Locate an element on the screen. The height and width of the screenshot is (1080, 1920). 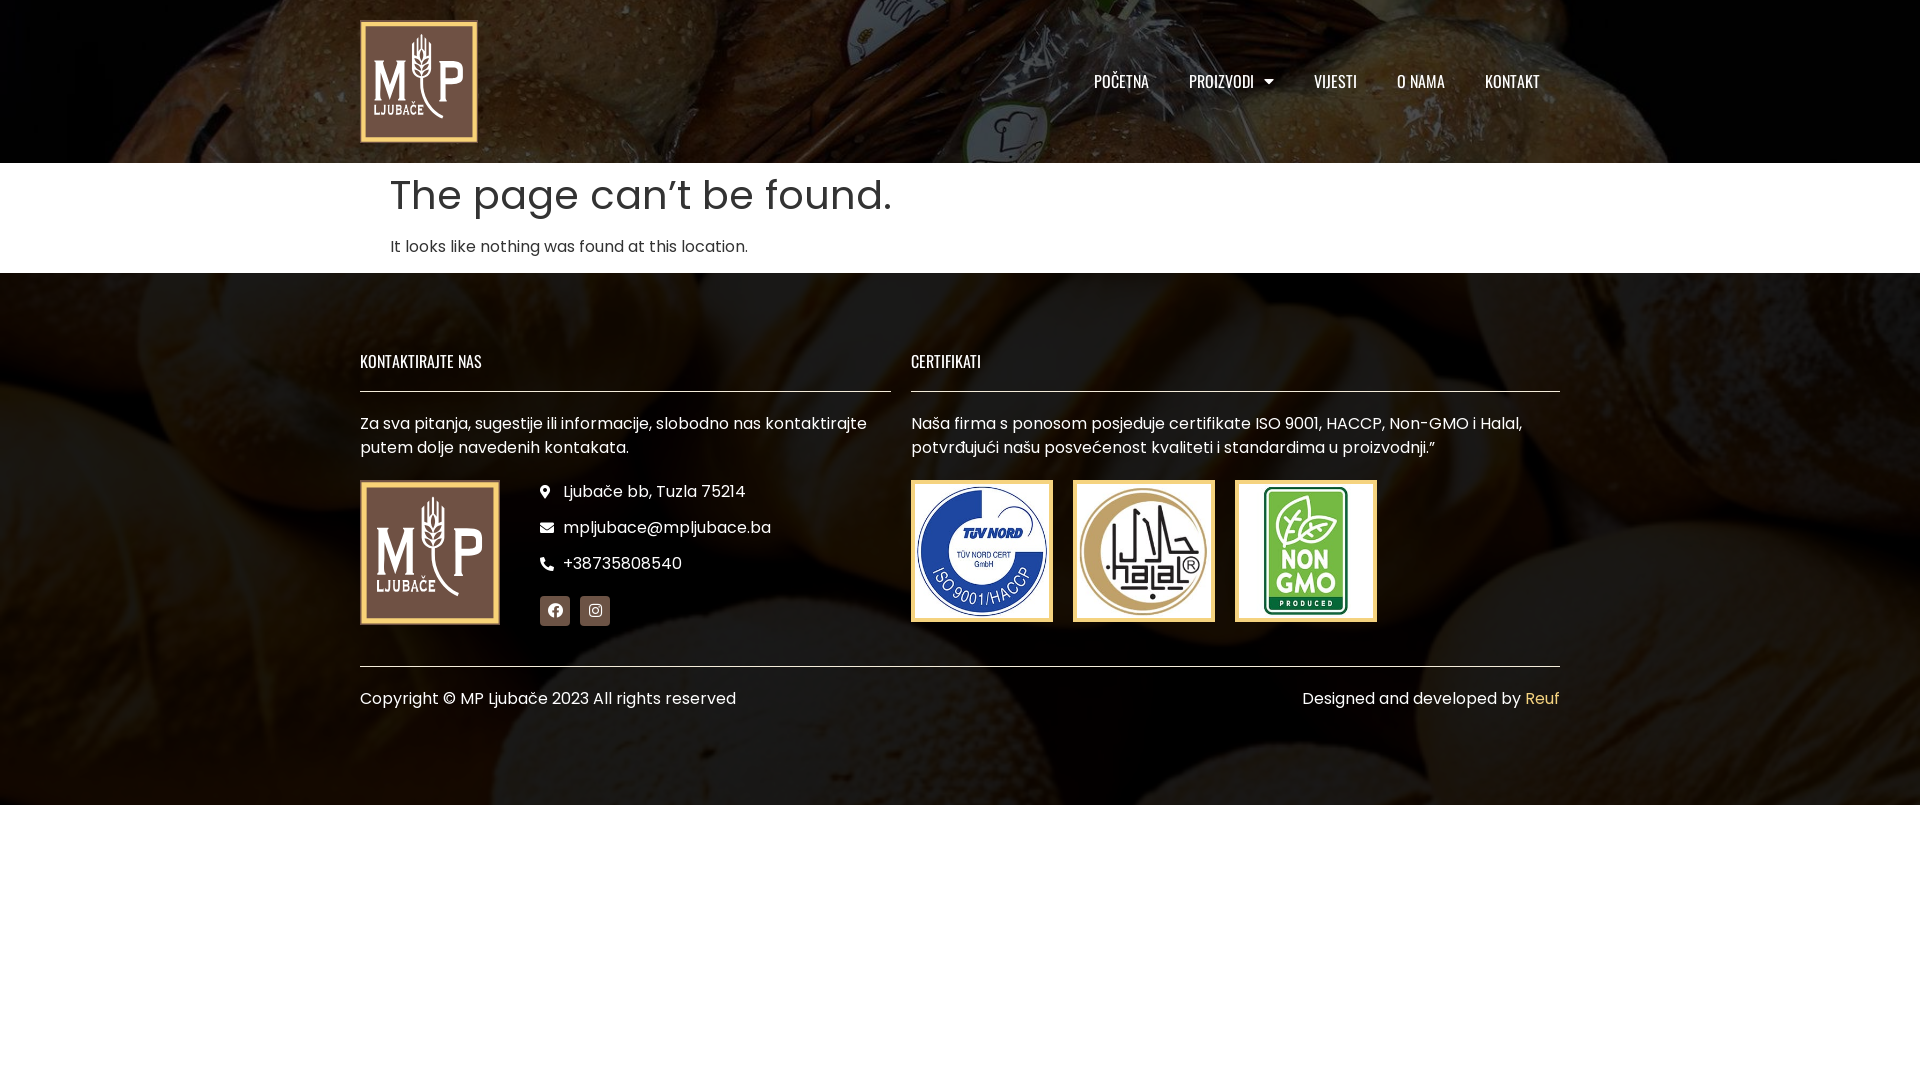
mpljubace@mpljubace.ba is located at coordinates (654, 528).